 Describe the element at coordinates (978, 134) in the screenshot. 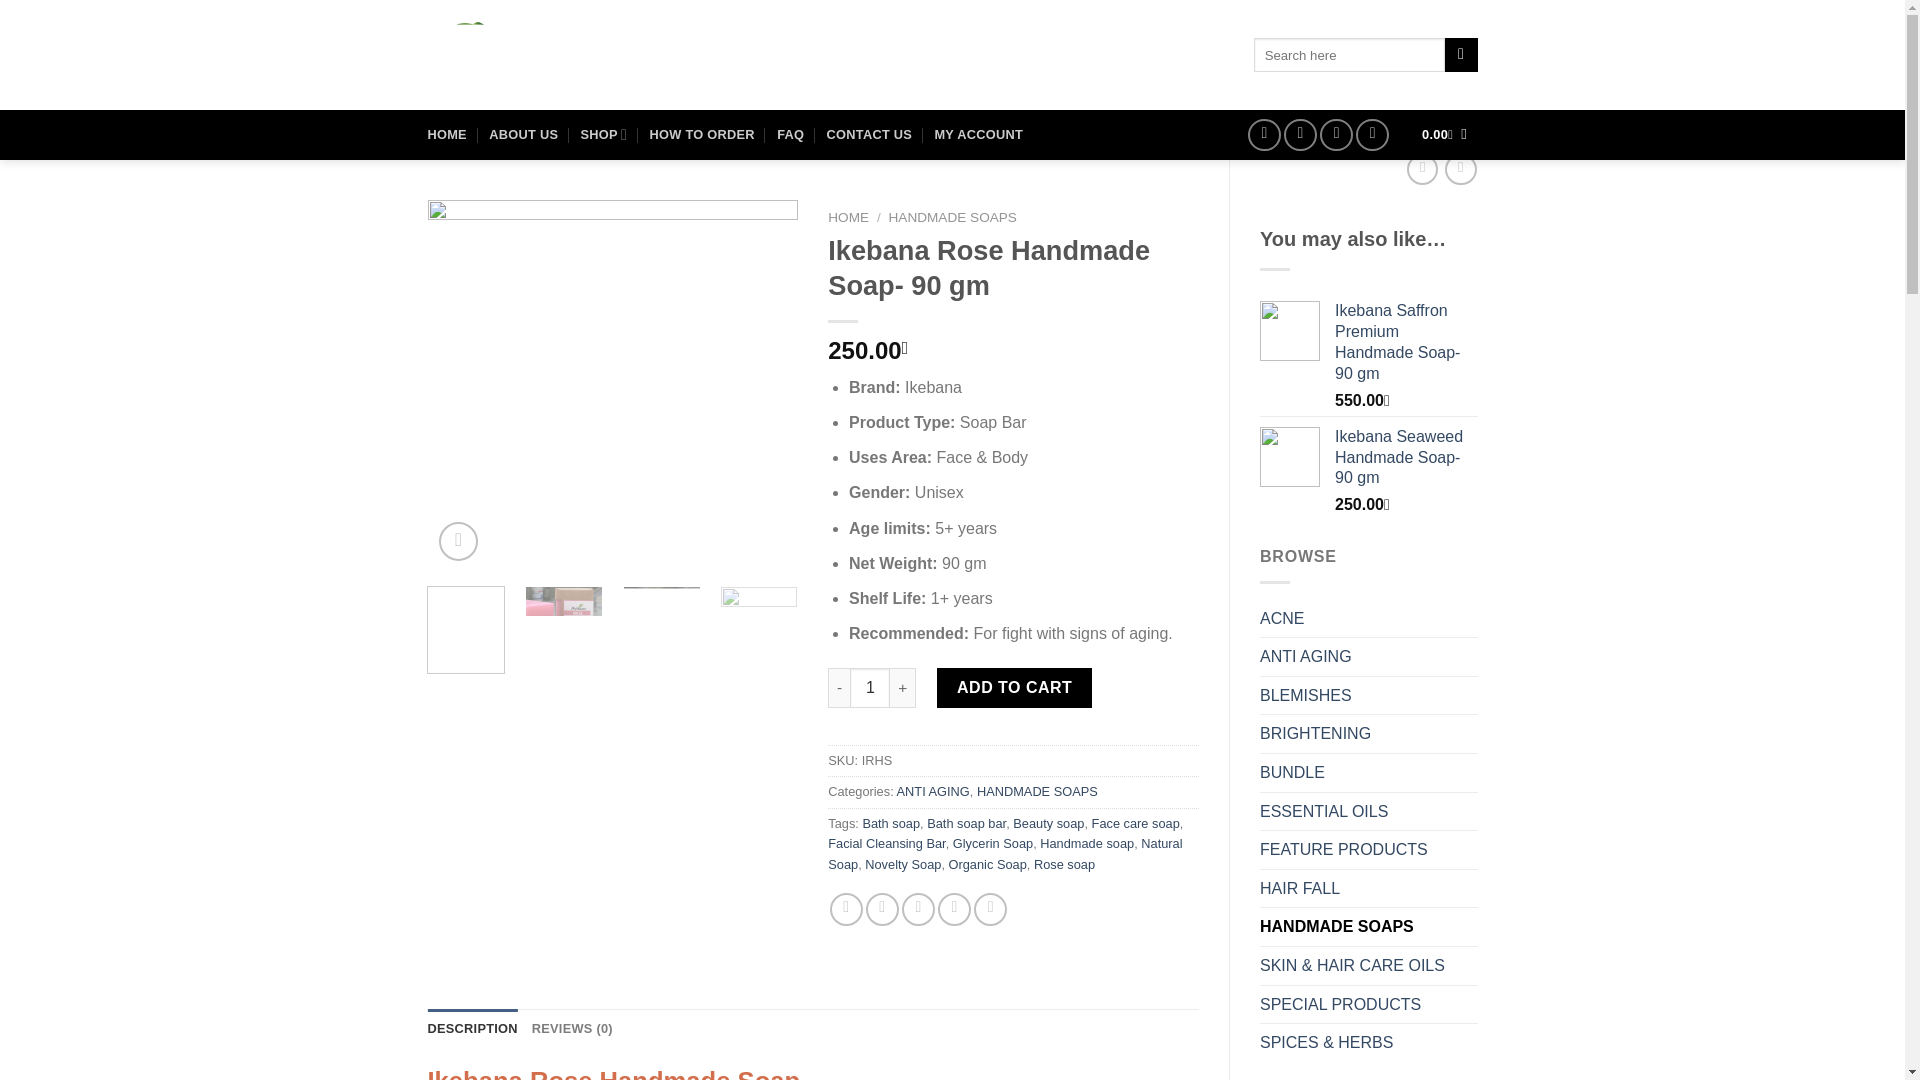

I see `MY ACCOUNT` at that location.